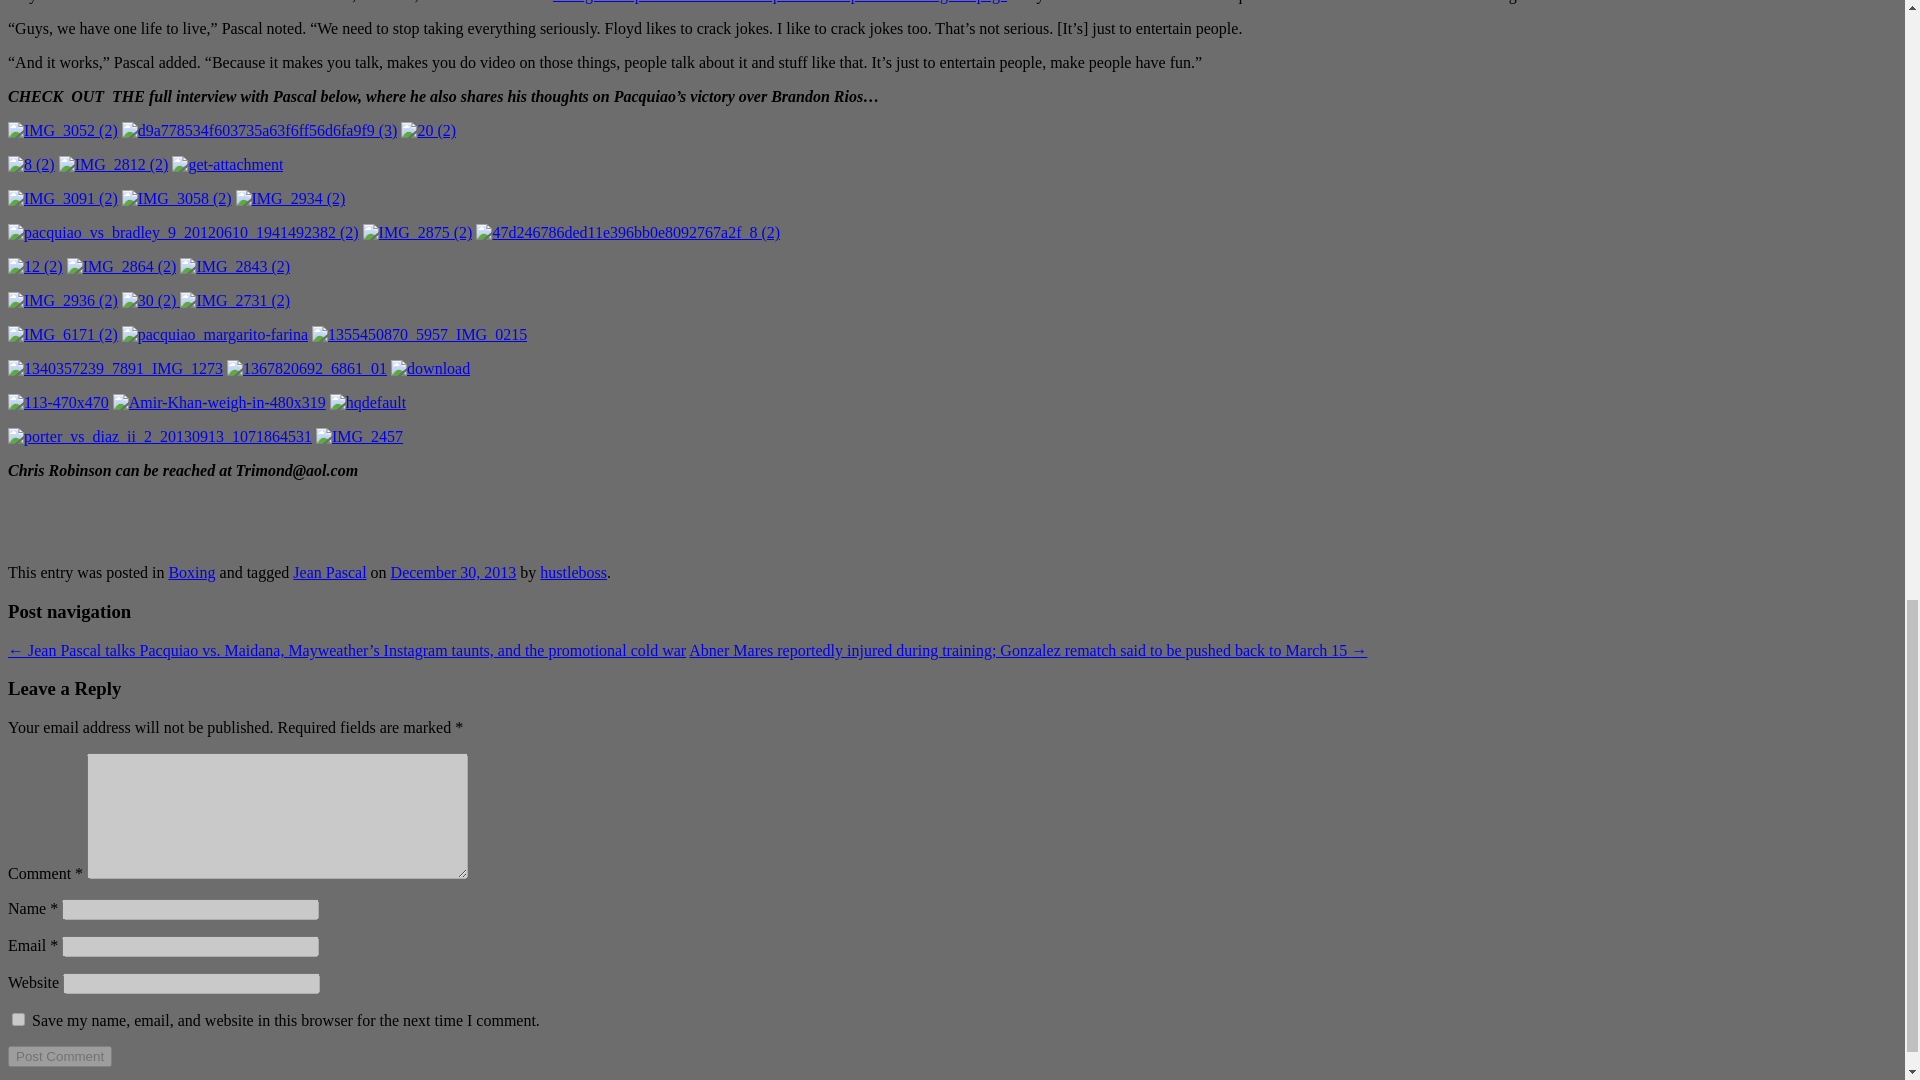  Describe the element at coordinates (18, 1020) in the screenshot. I see `yes` at that location.